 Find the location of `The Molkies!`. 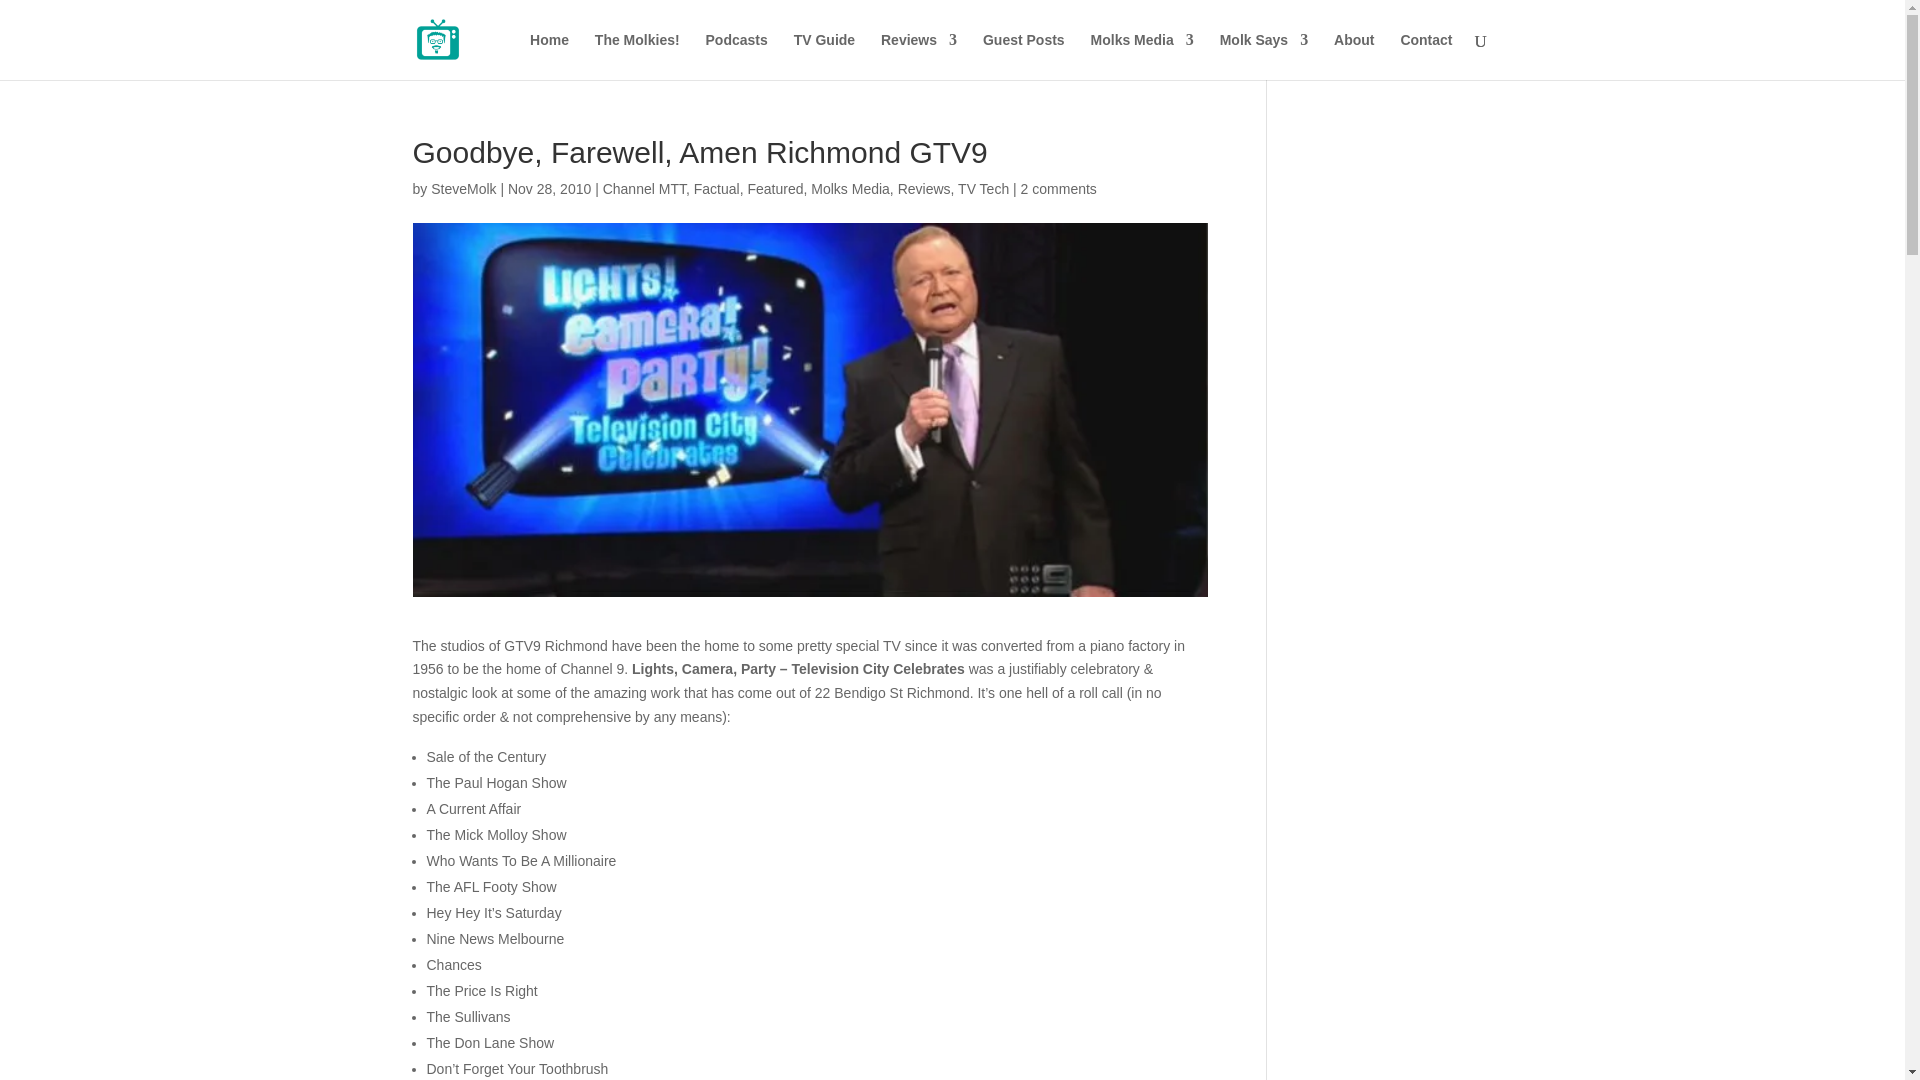

The Molkies! is located at coordinates (637, 56).